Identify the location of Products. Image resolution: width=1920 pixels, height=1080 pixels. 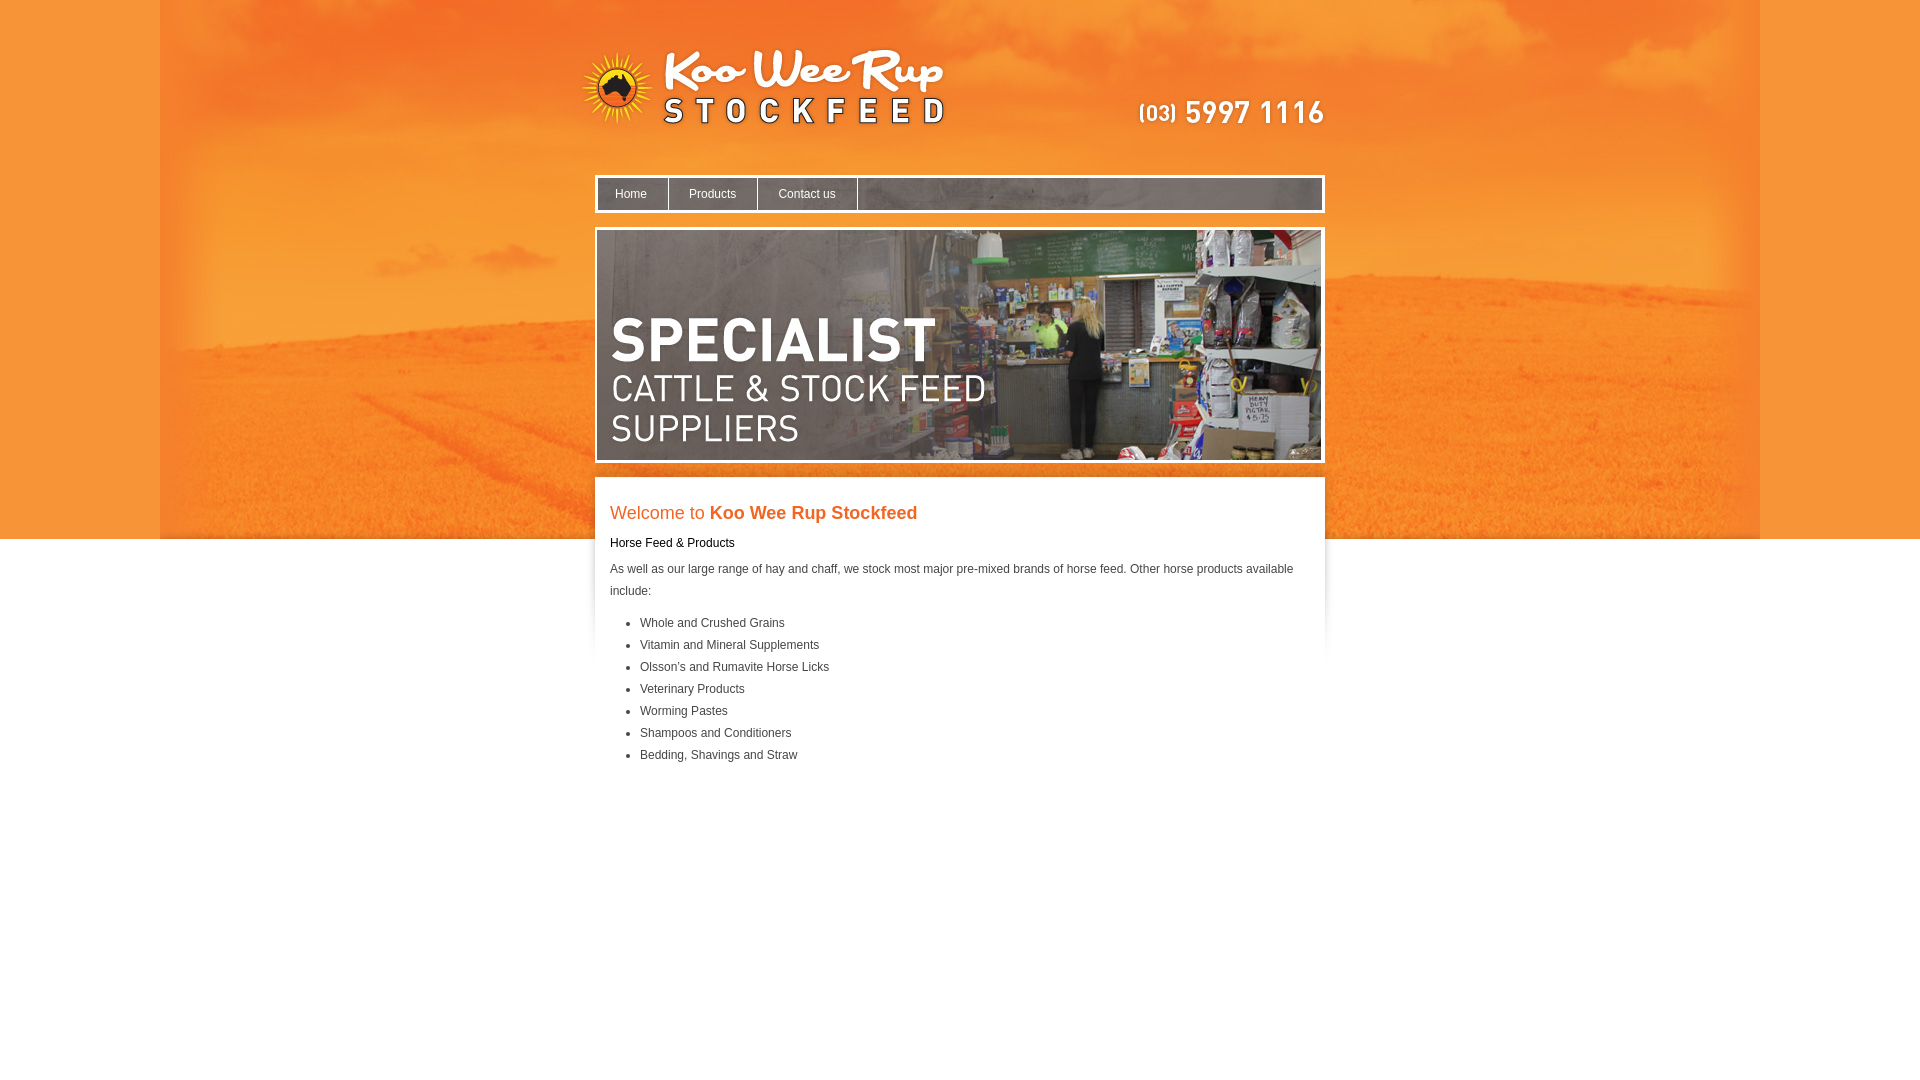
(713, 194).